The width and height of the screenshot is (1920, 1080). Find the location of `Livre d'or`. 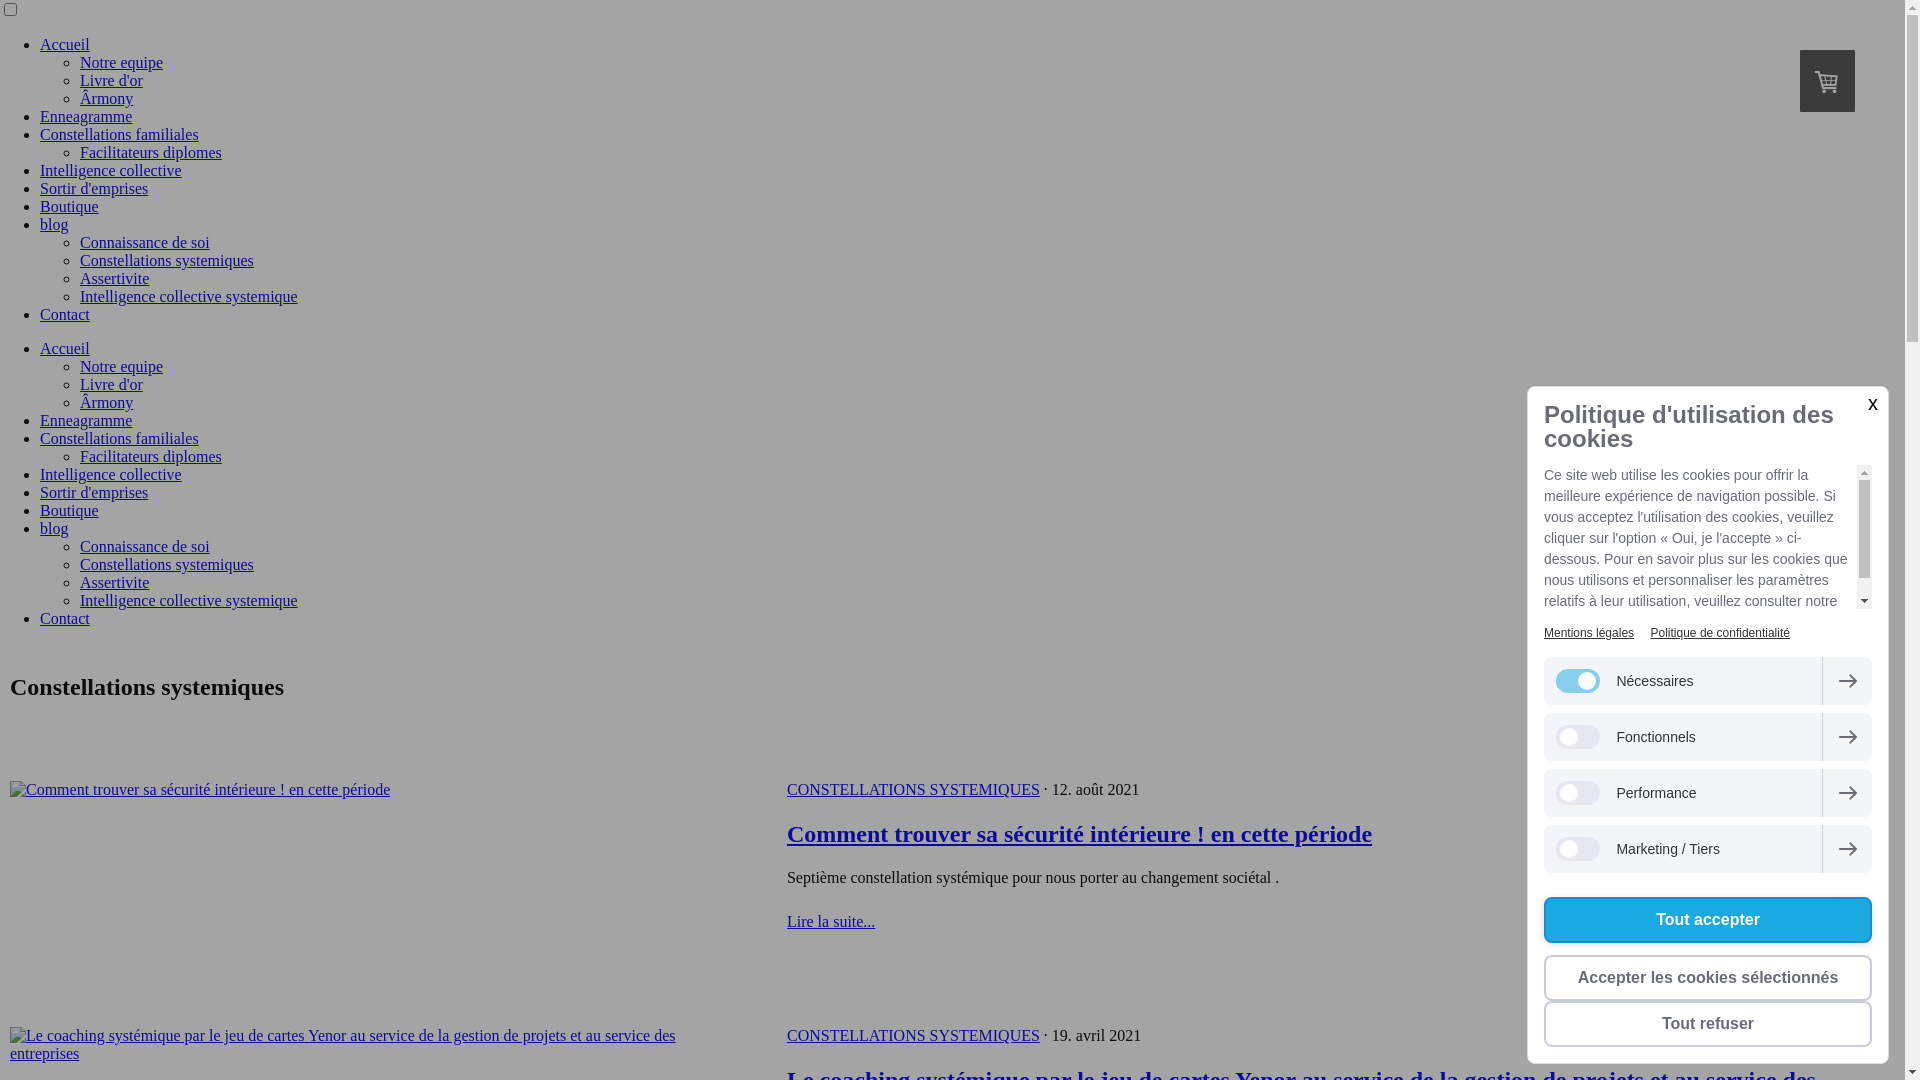

Livre d'or is located at coordinates (112, 80).